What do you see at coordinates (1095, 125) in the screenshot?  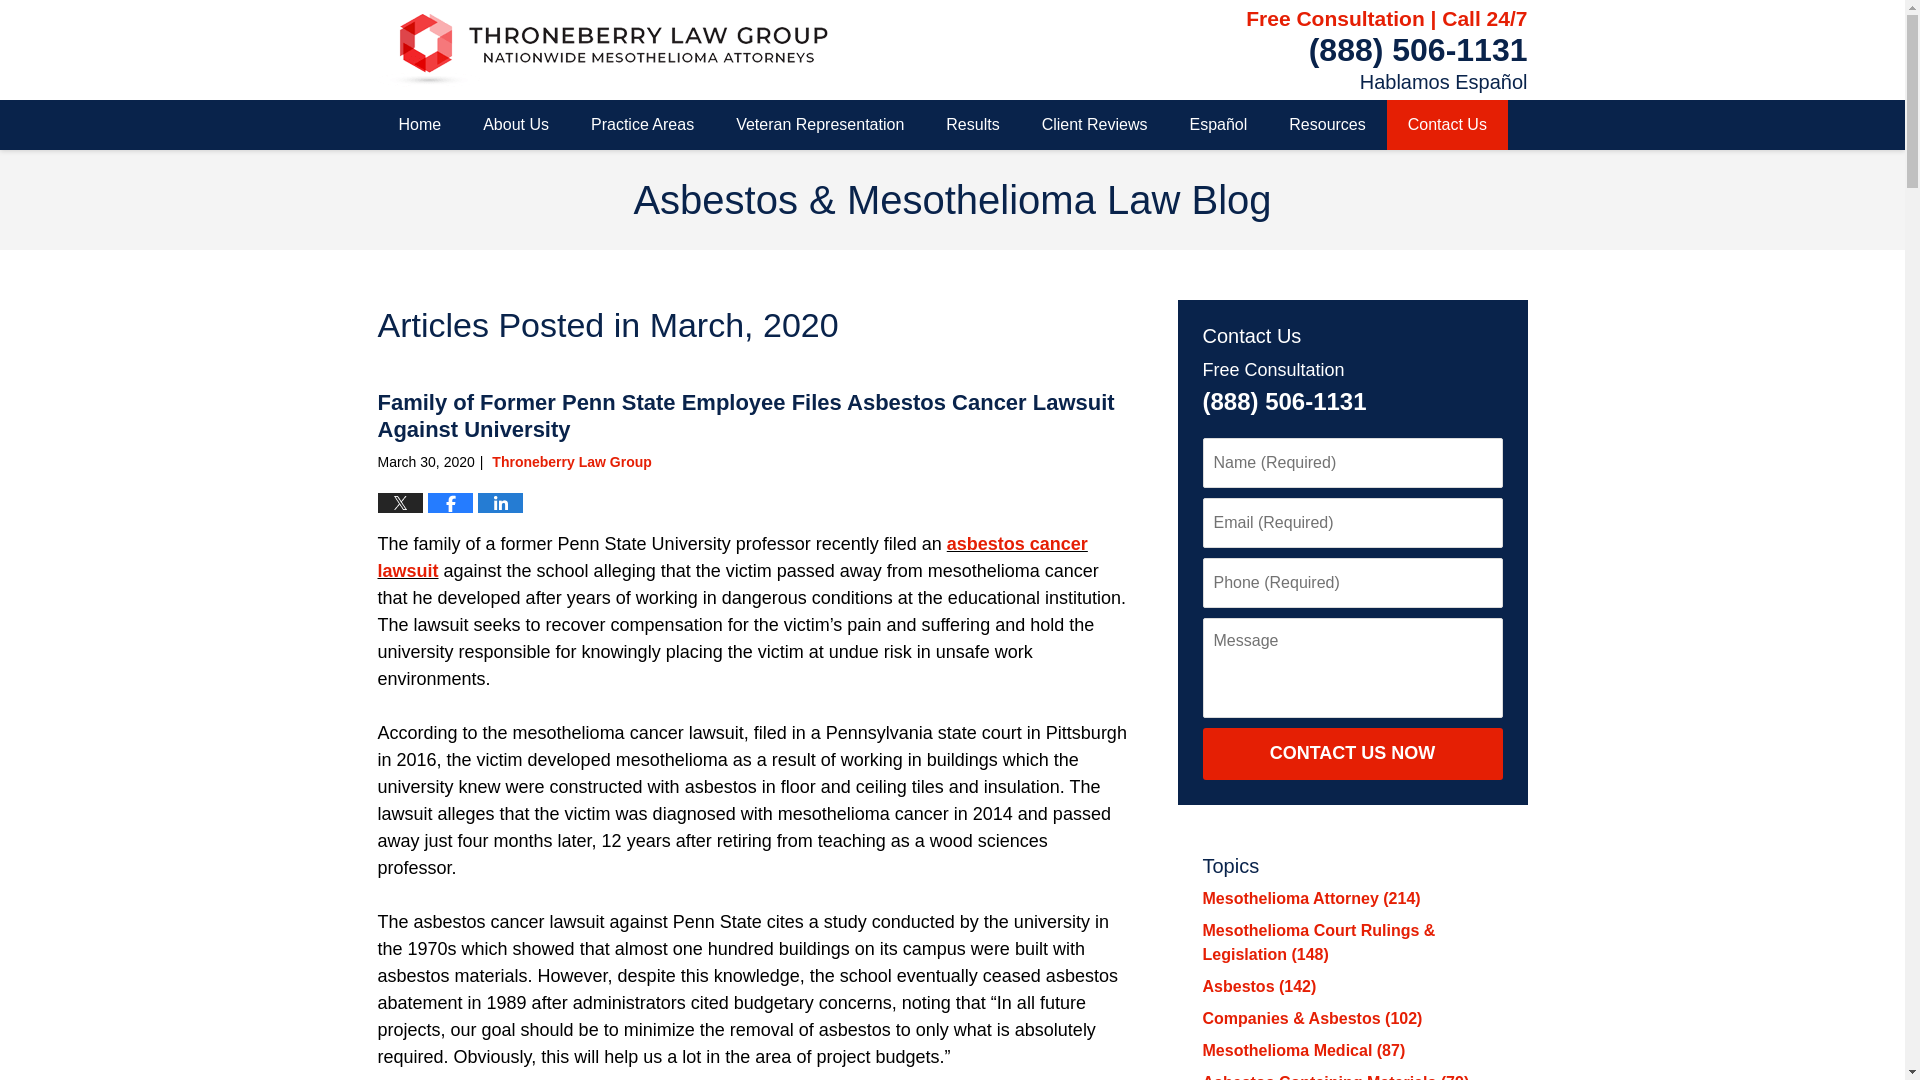 I see `Client Reviews` at bounding box center [1095, 125].